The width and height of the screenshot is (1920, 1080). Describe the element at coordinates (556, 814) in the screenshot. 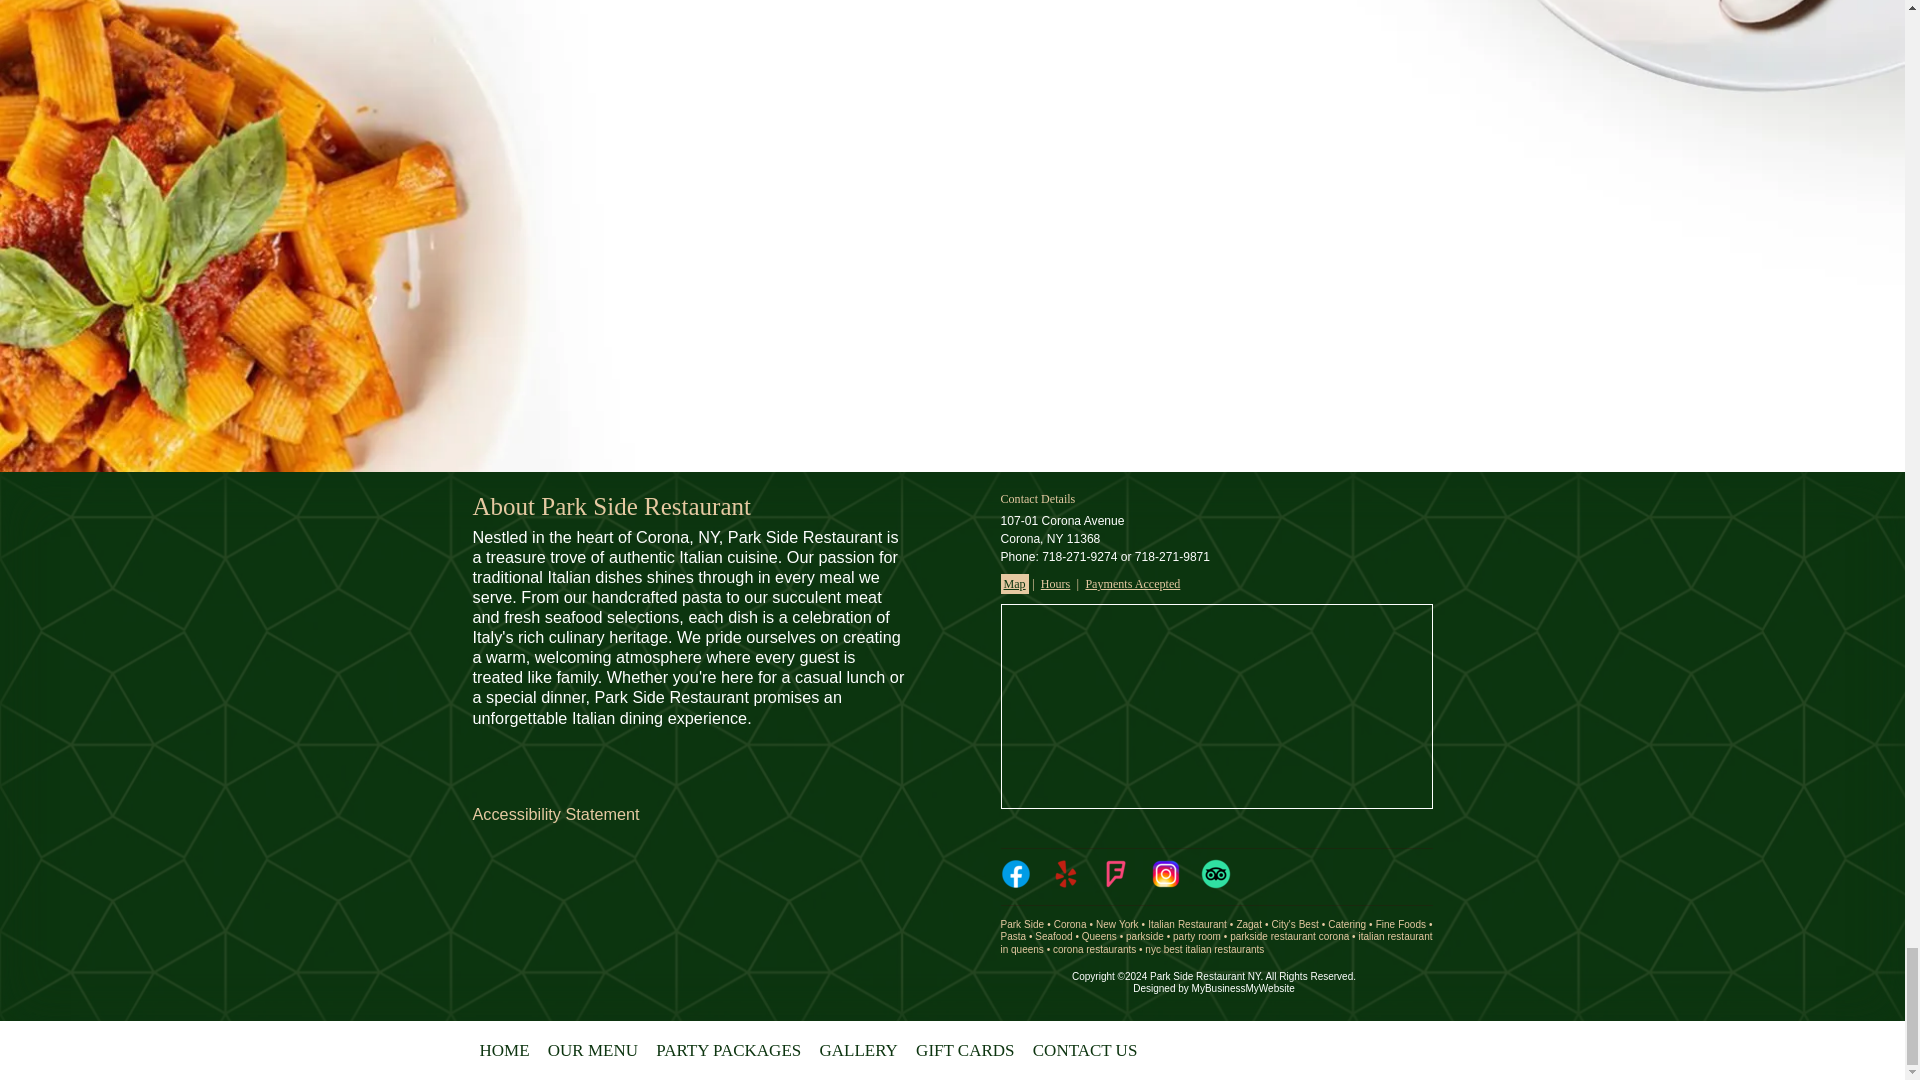

I see `Accessibility Statement` at that location.